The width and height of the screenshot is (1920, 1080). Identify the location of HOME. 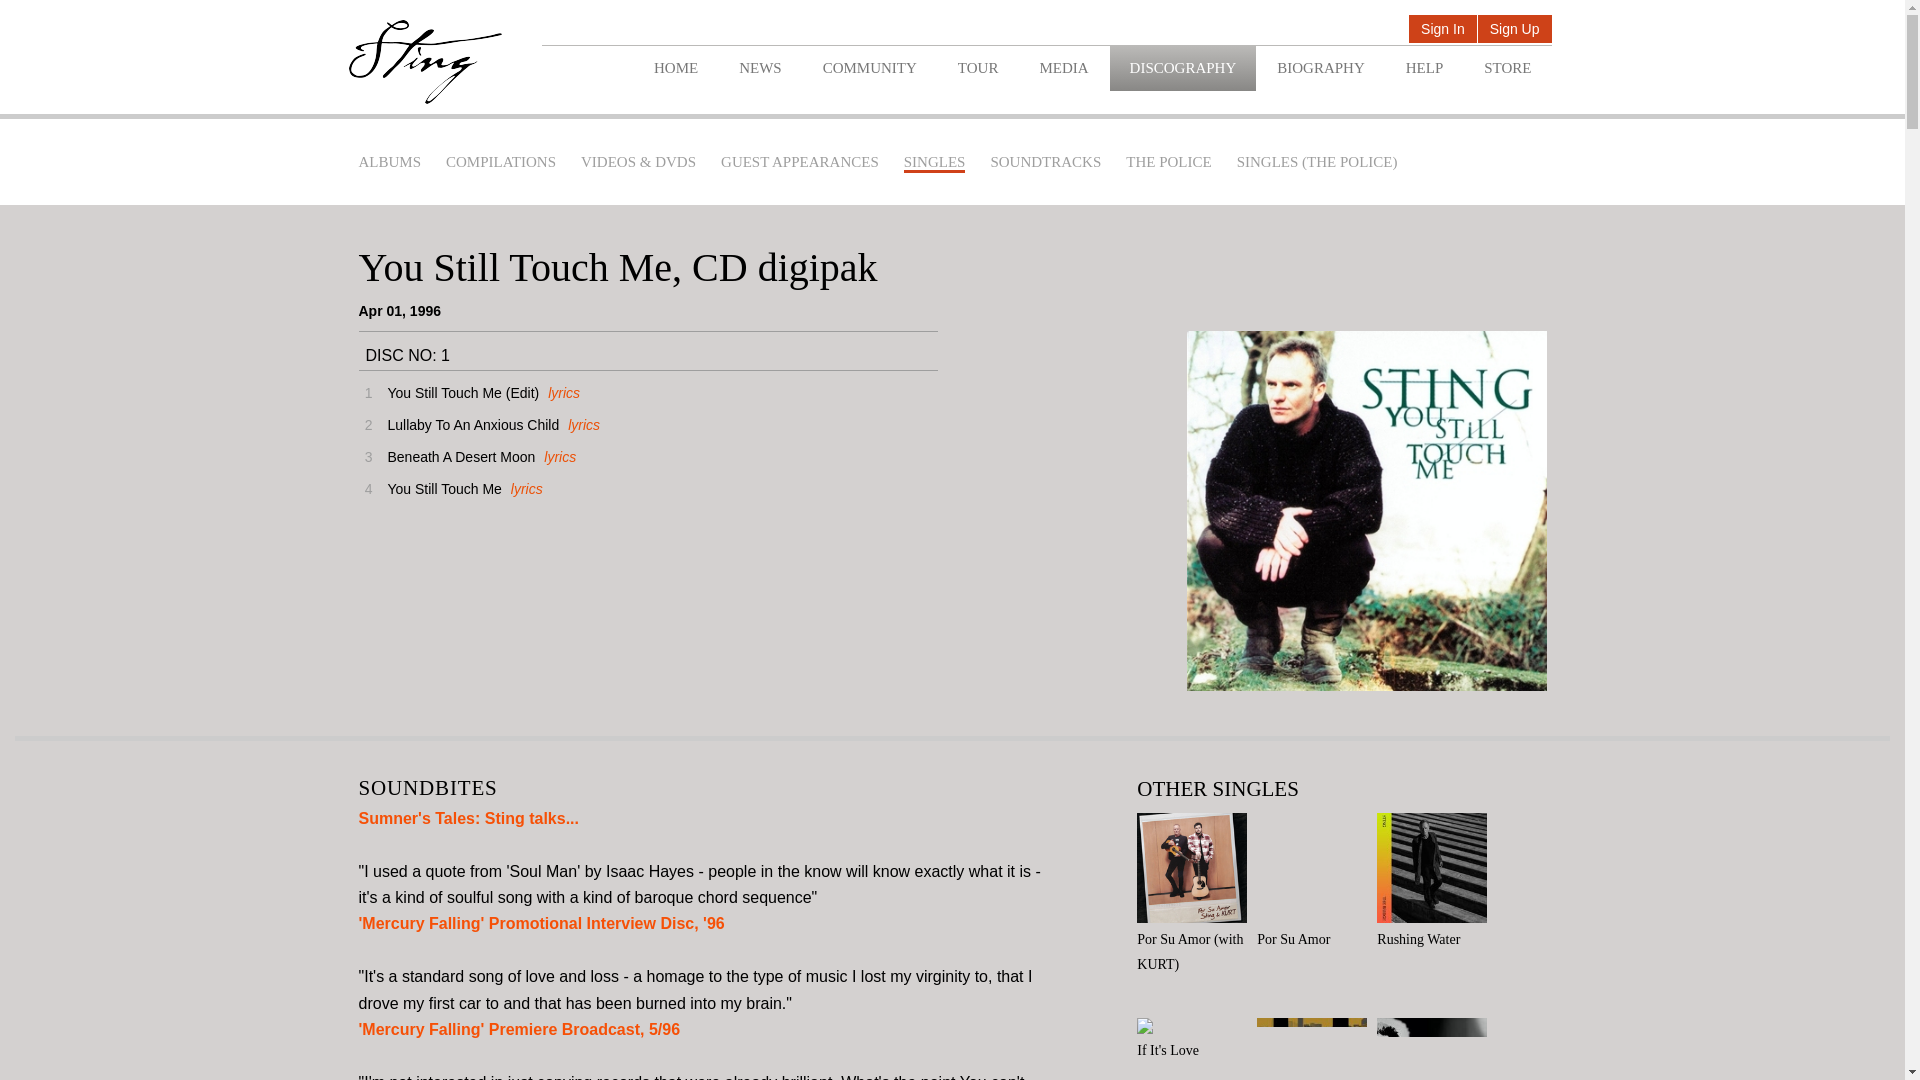
(676, 68).